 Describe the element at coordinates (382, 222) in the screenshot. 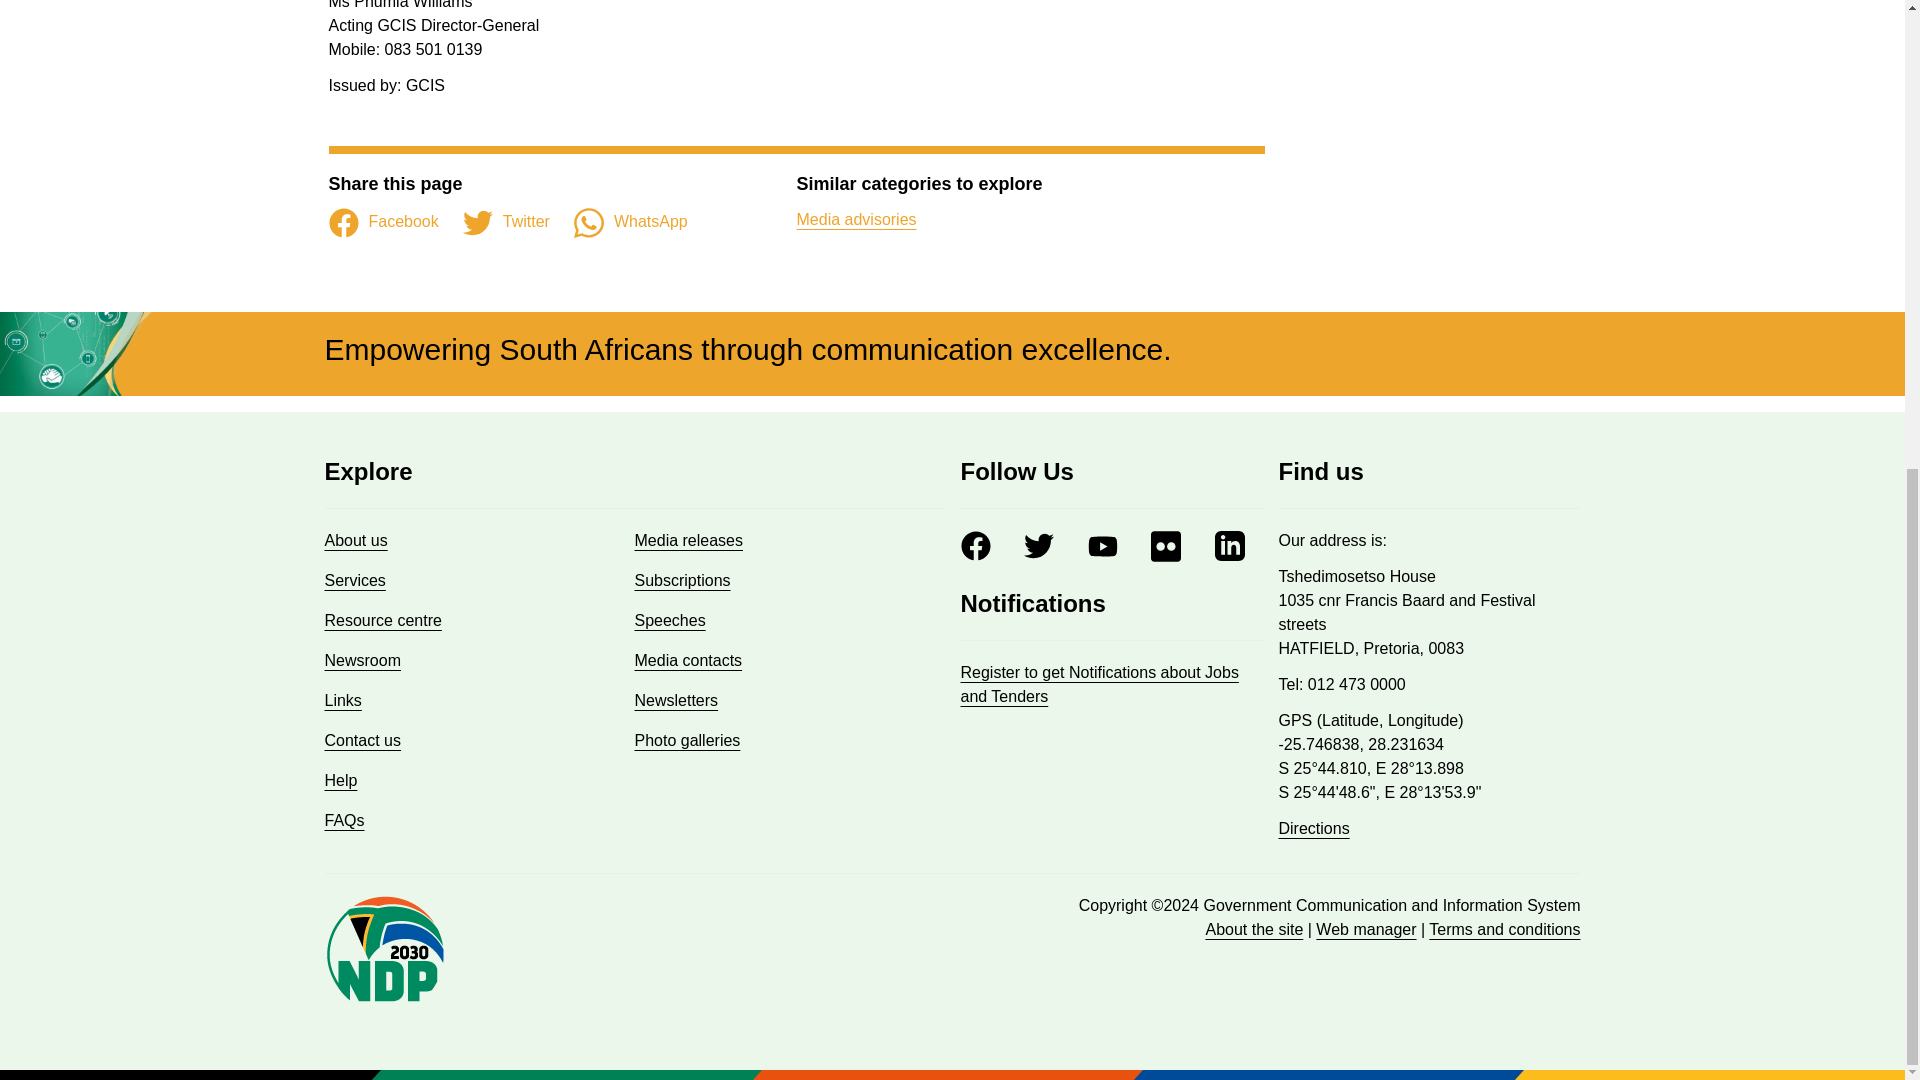

I see `Share on Facebook` at that location.